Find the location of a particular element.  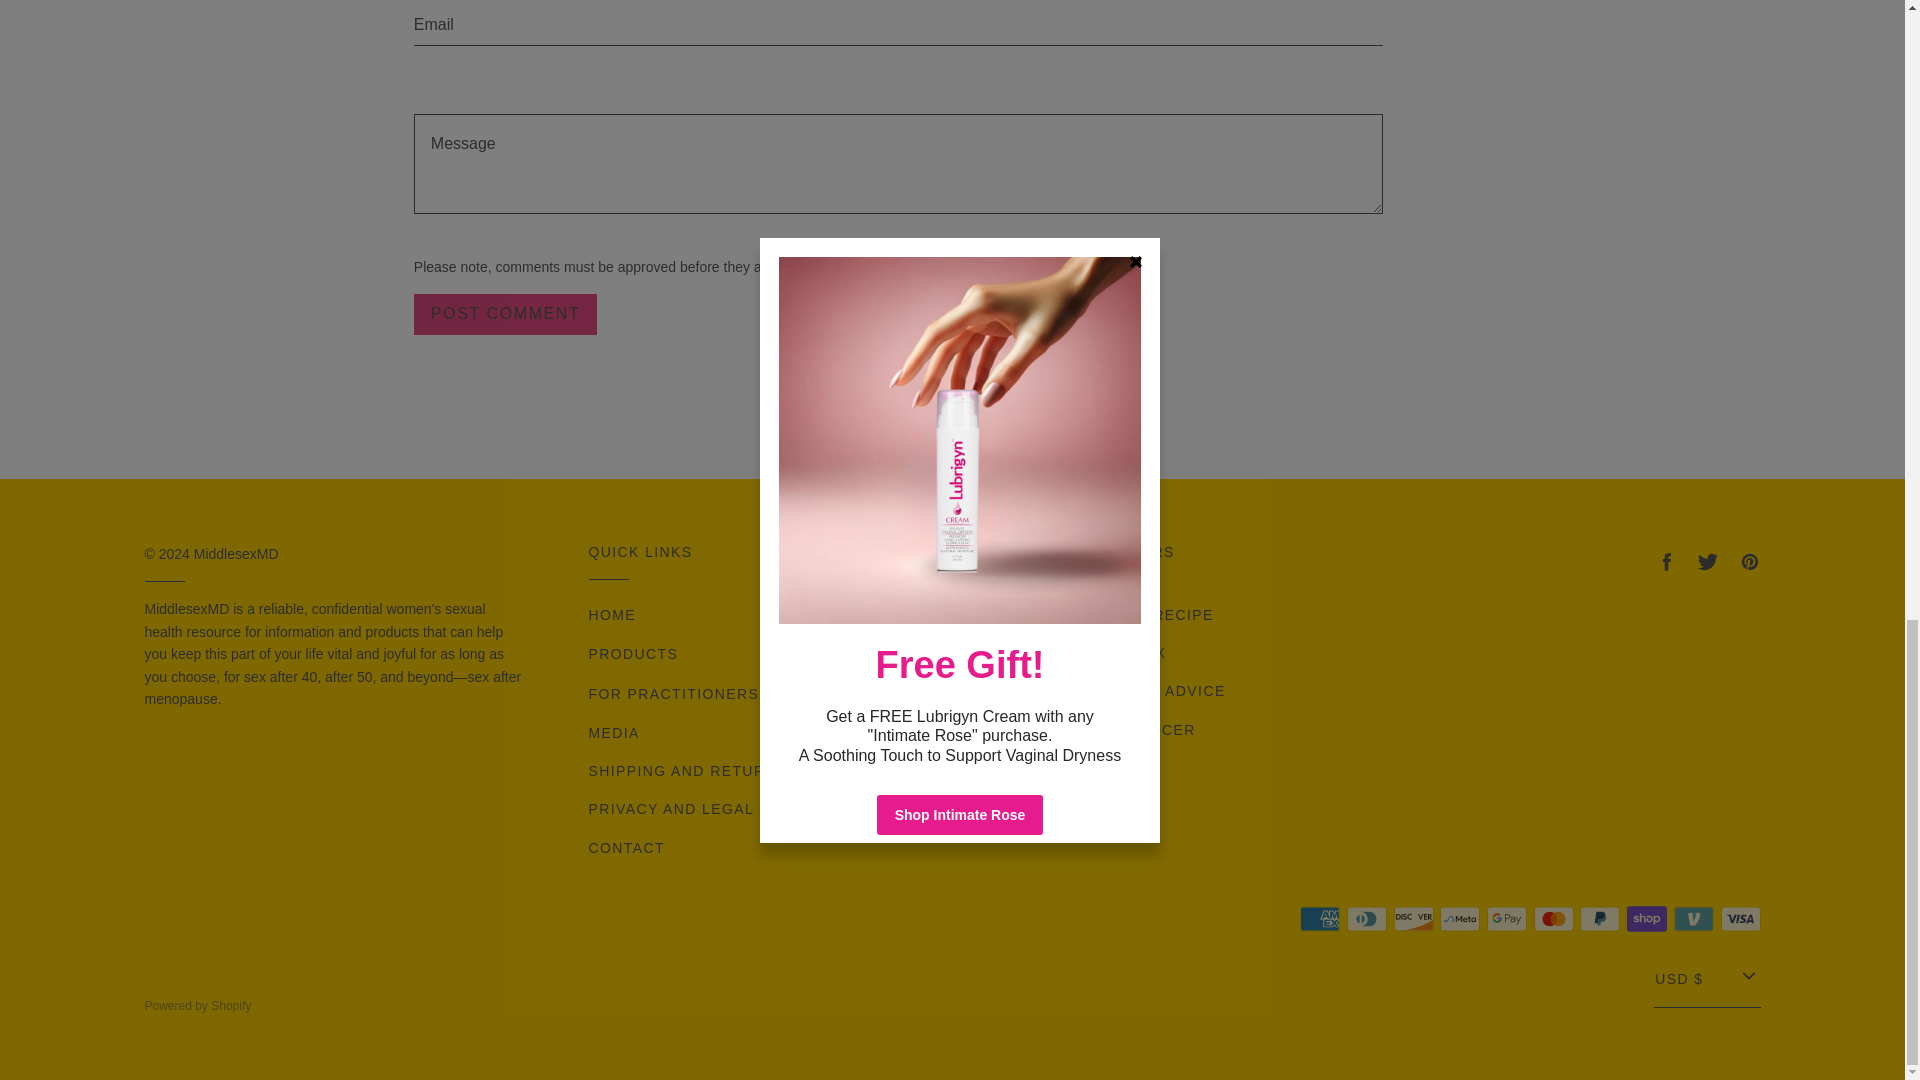

MiddlesexMD on Pinterest is located at coordinates (1748, 562).